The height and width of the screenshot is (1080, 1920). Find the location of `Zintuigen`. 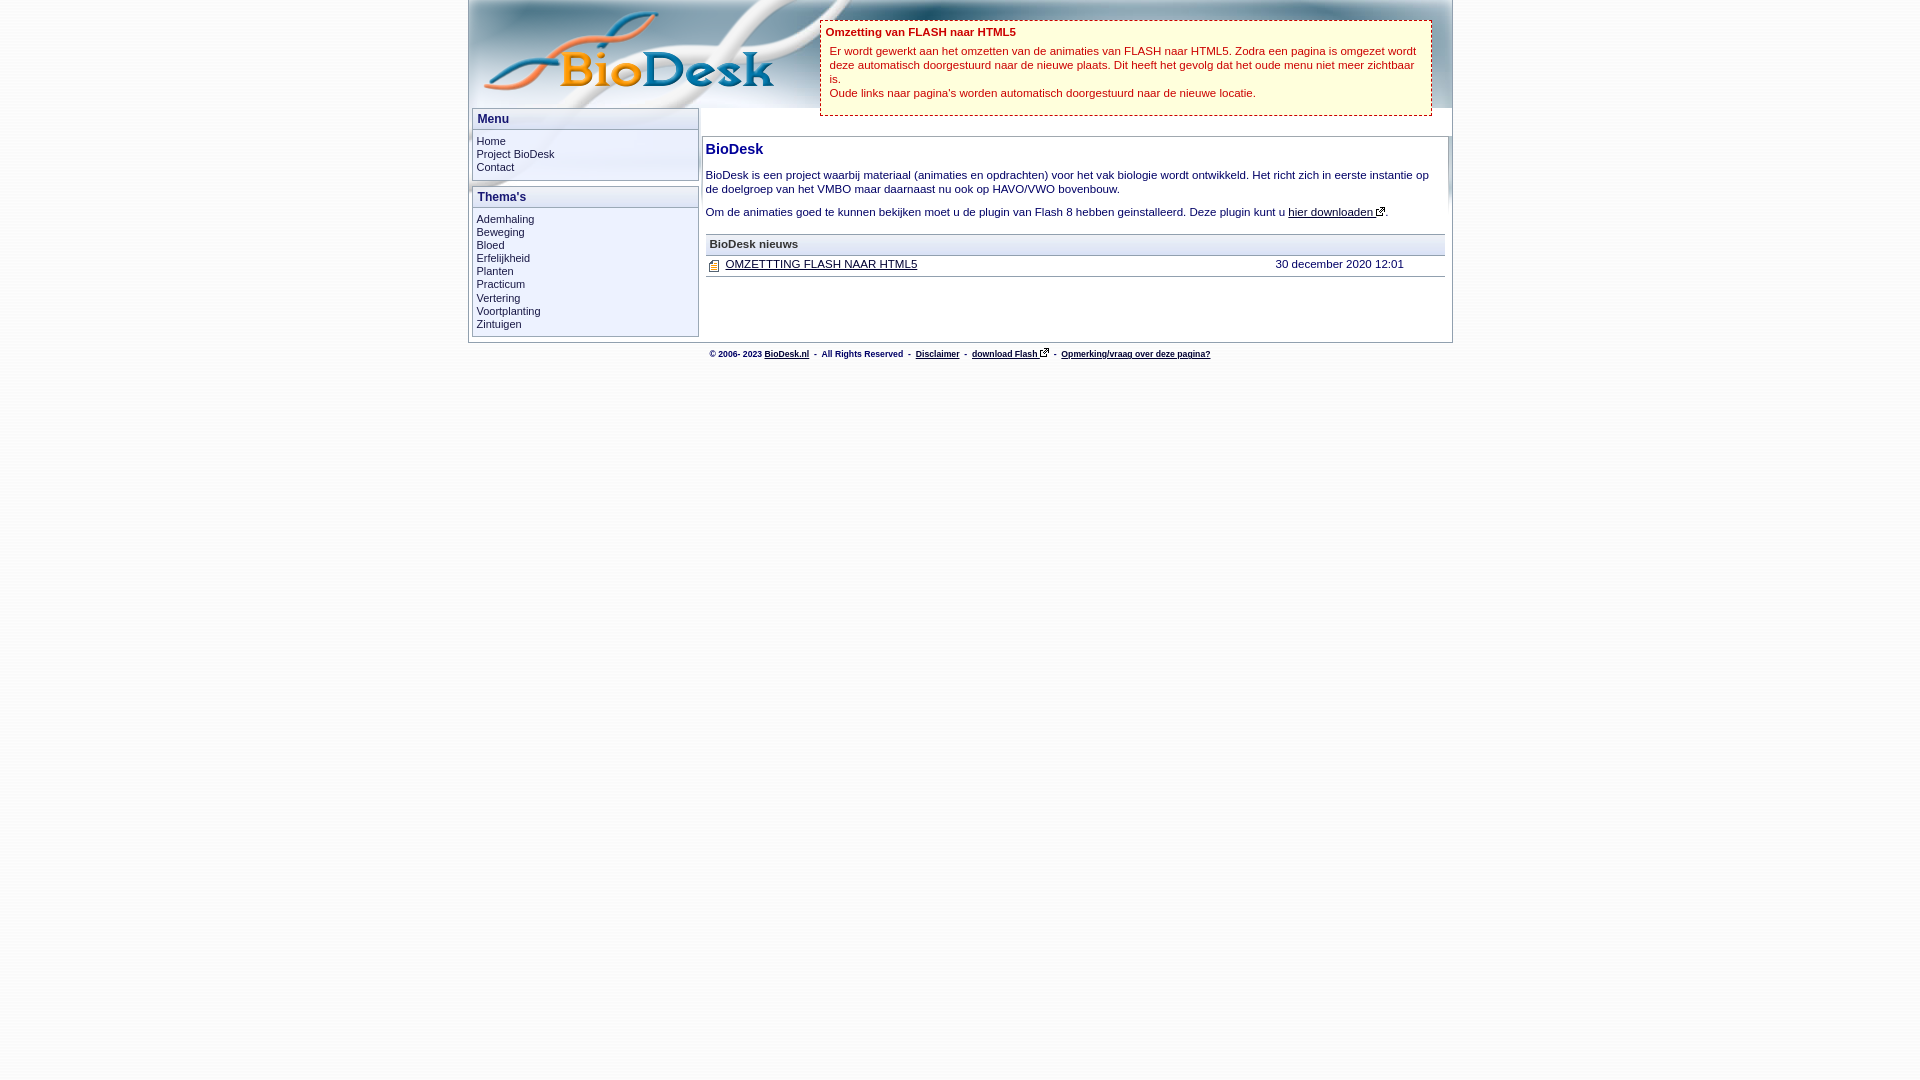

Zintuigen is located at coordinates (498, 324).